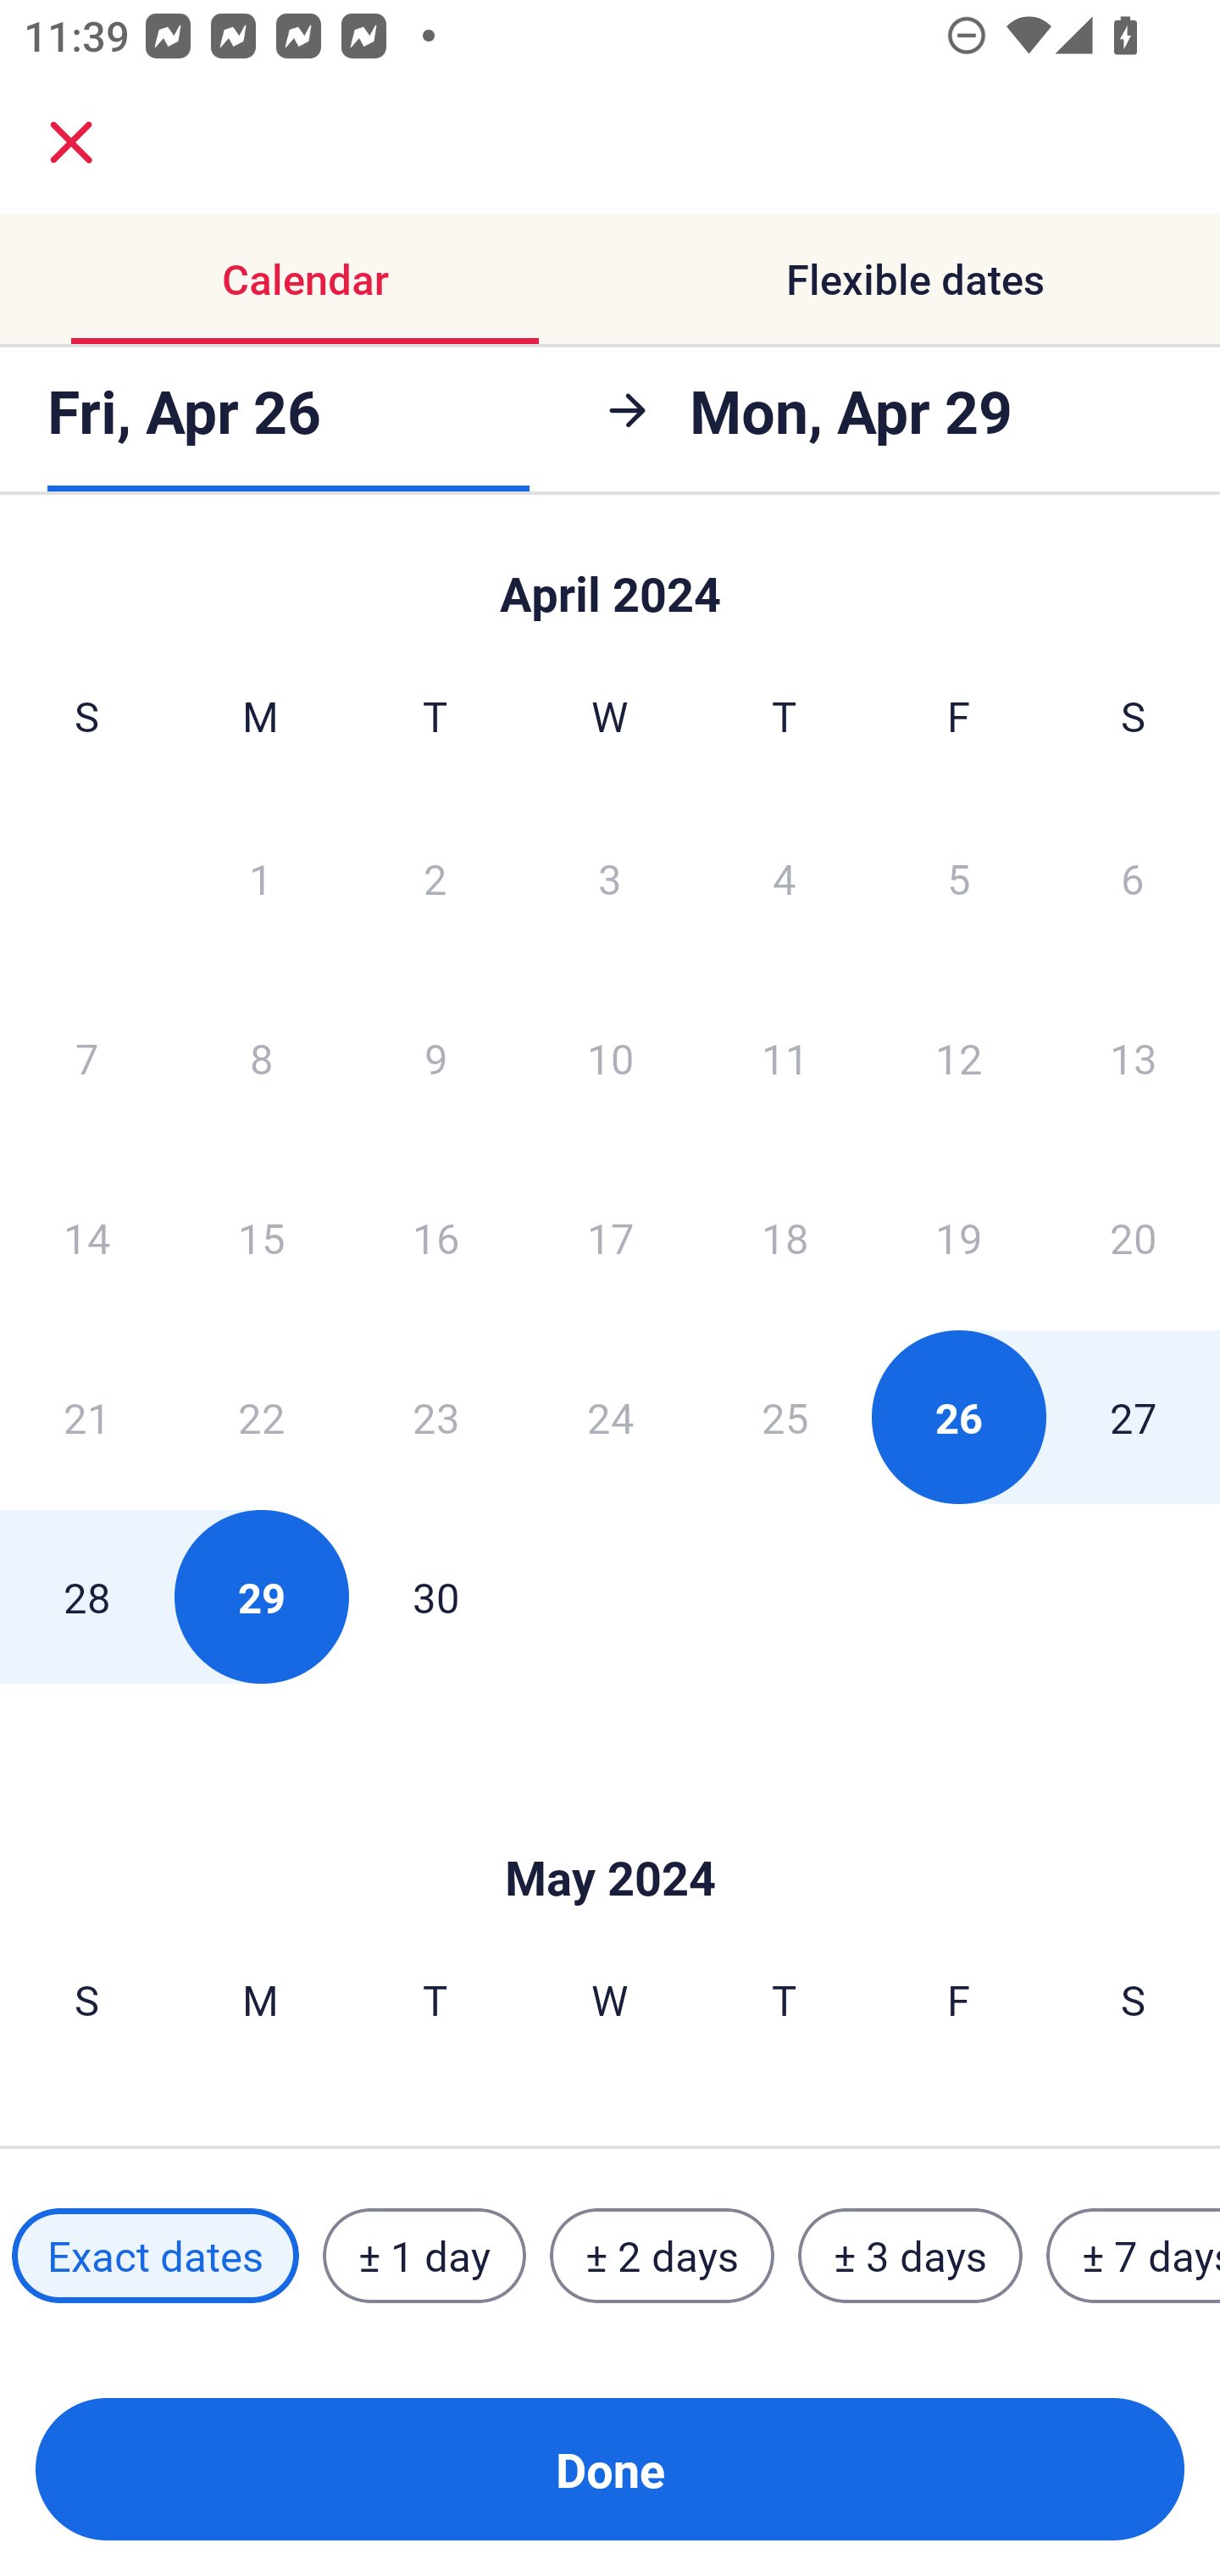  What do you see at coordinates (610, 1237) in the screenshot?
I see `17 Wednesday, April 17, 2024` at bounding box center [610, 1237].